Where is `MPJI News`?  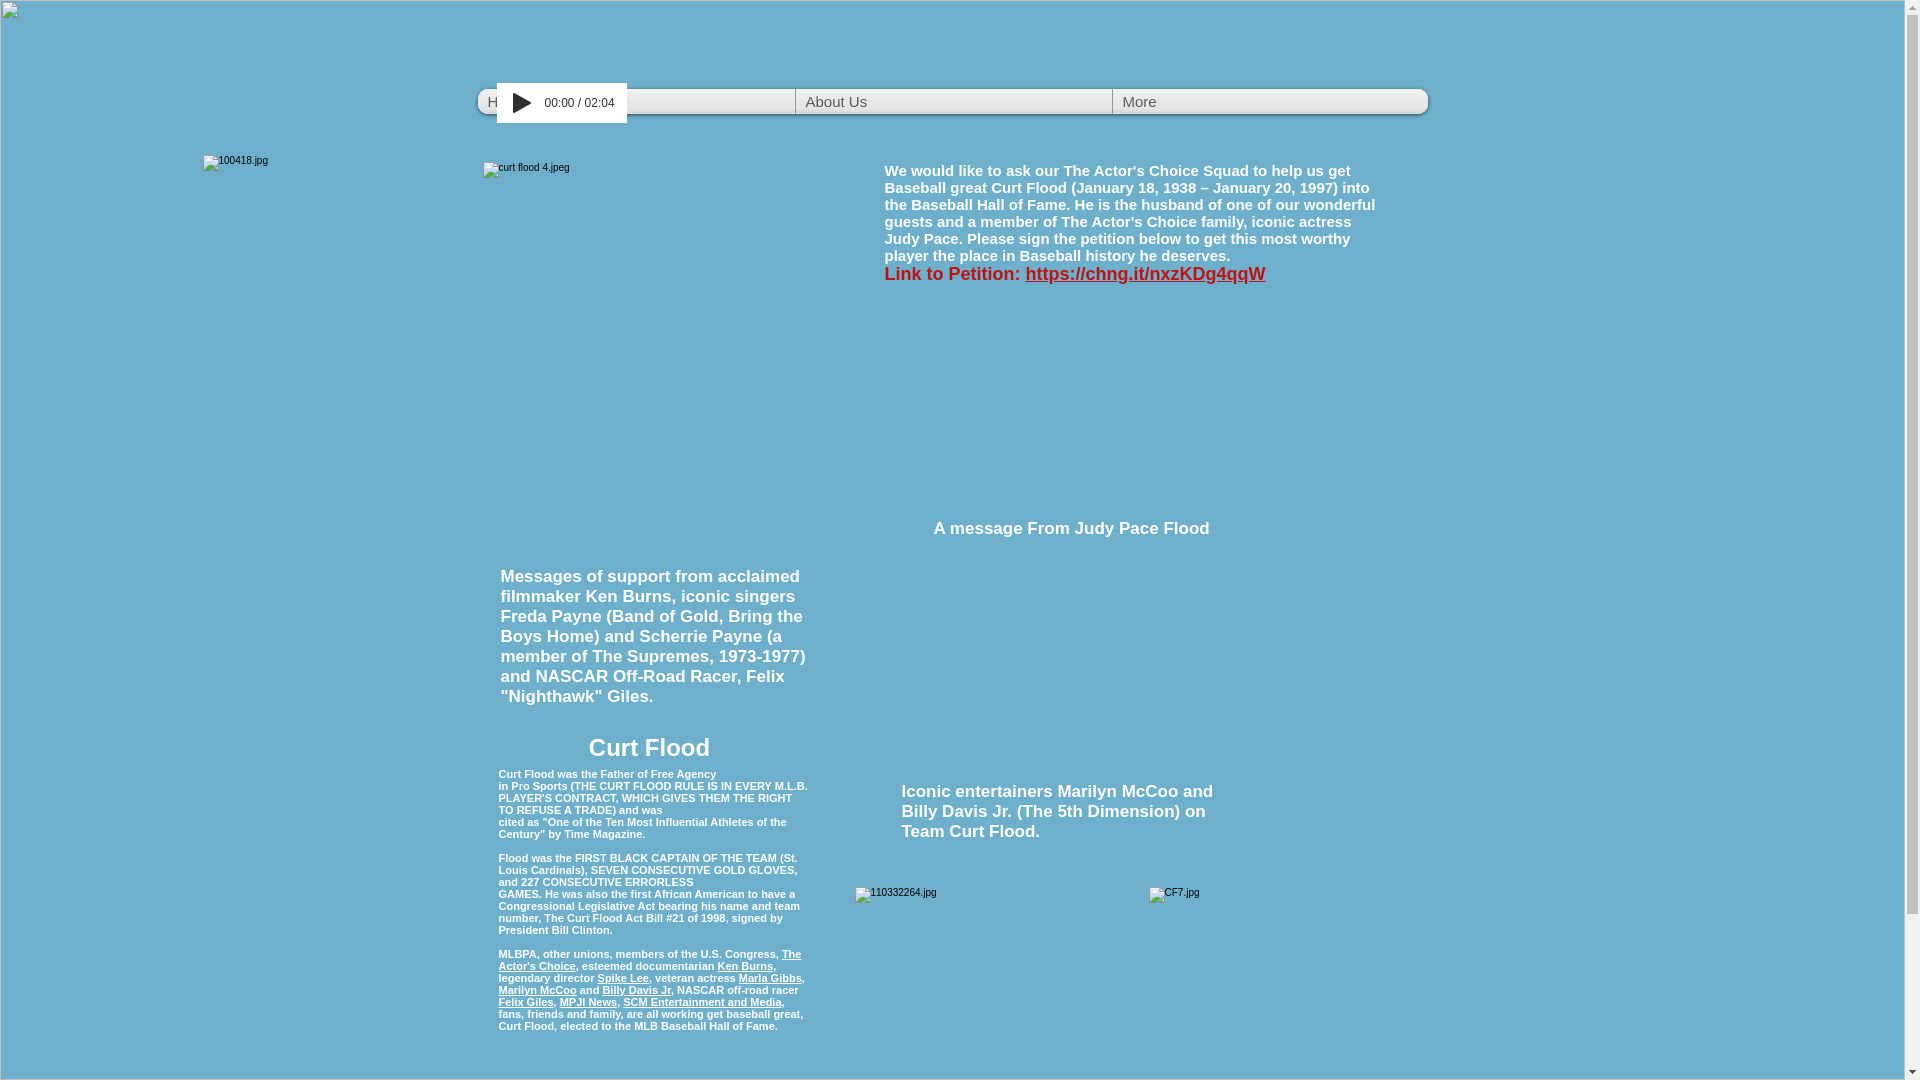
MPJI News is located at coordinates (588, 1001).